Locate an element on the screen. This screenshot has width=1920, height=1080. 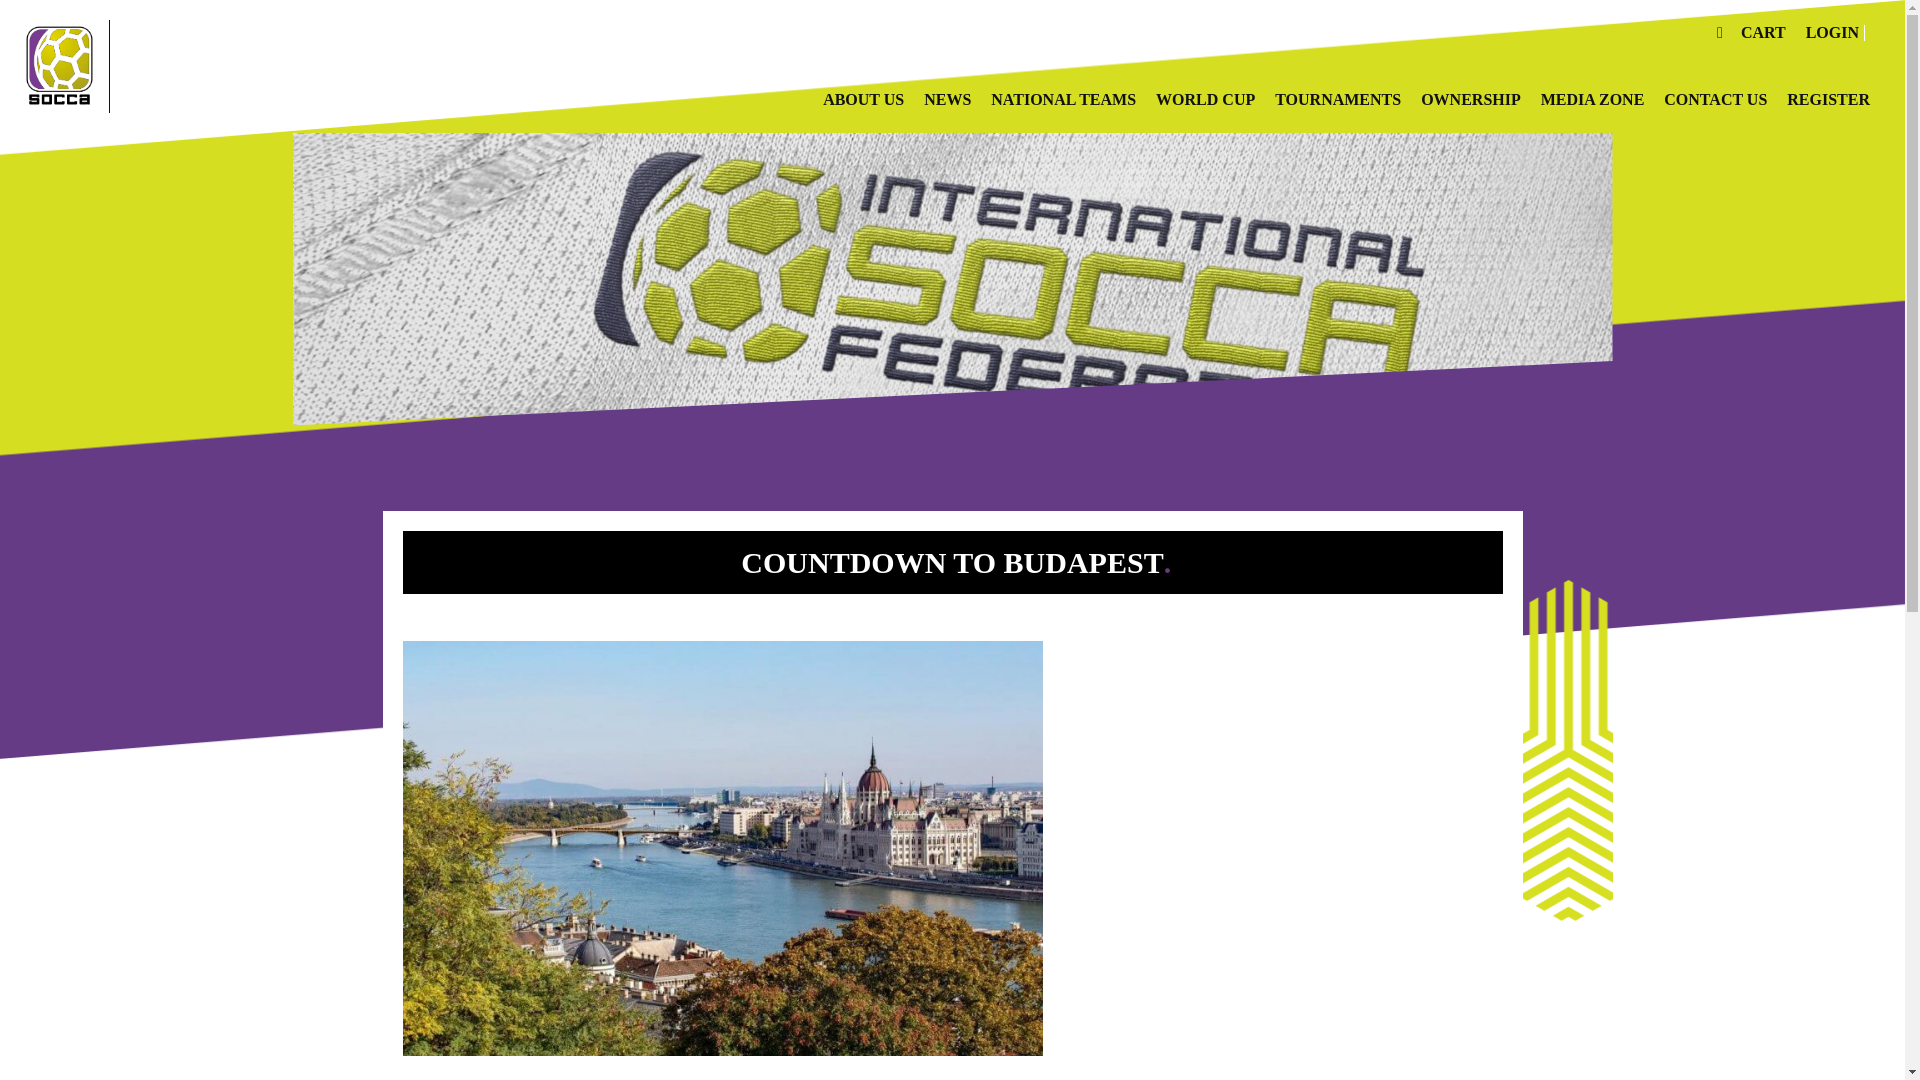
WORLD CUP is located at coordinates (1205, 100).